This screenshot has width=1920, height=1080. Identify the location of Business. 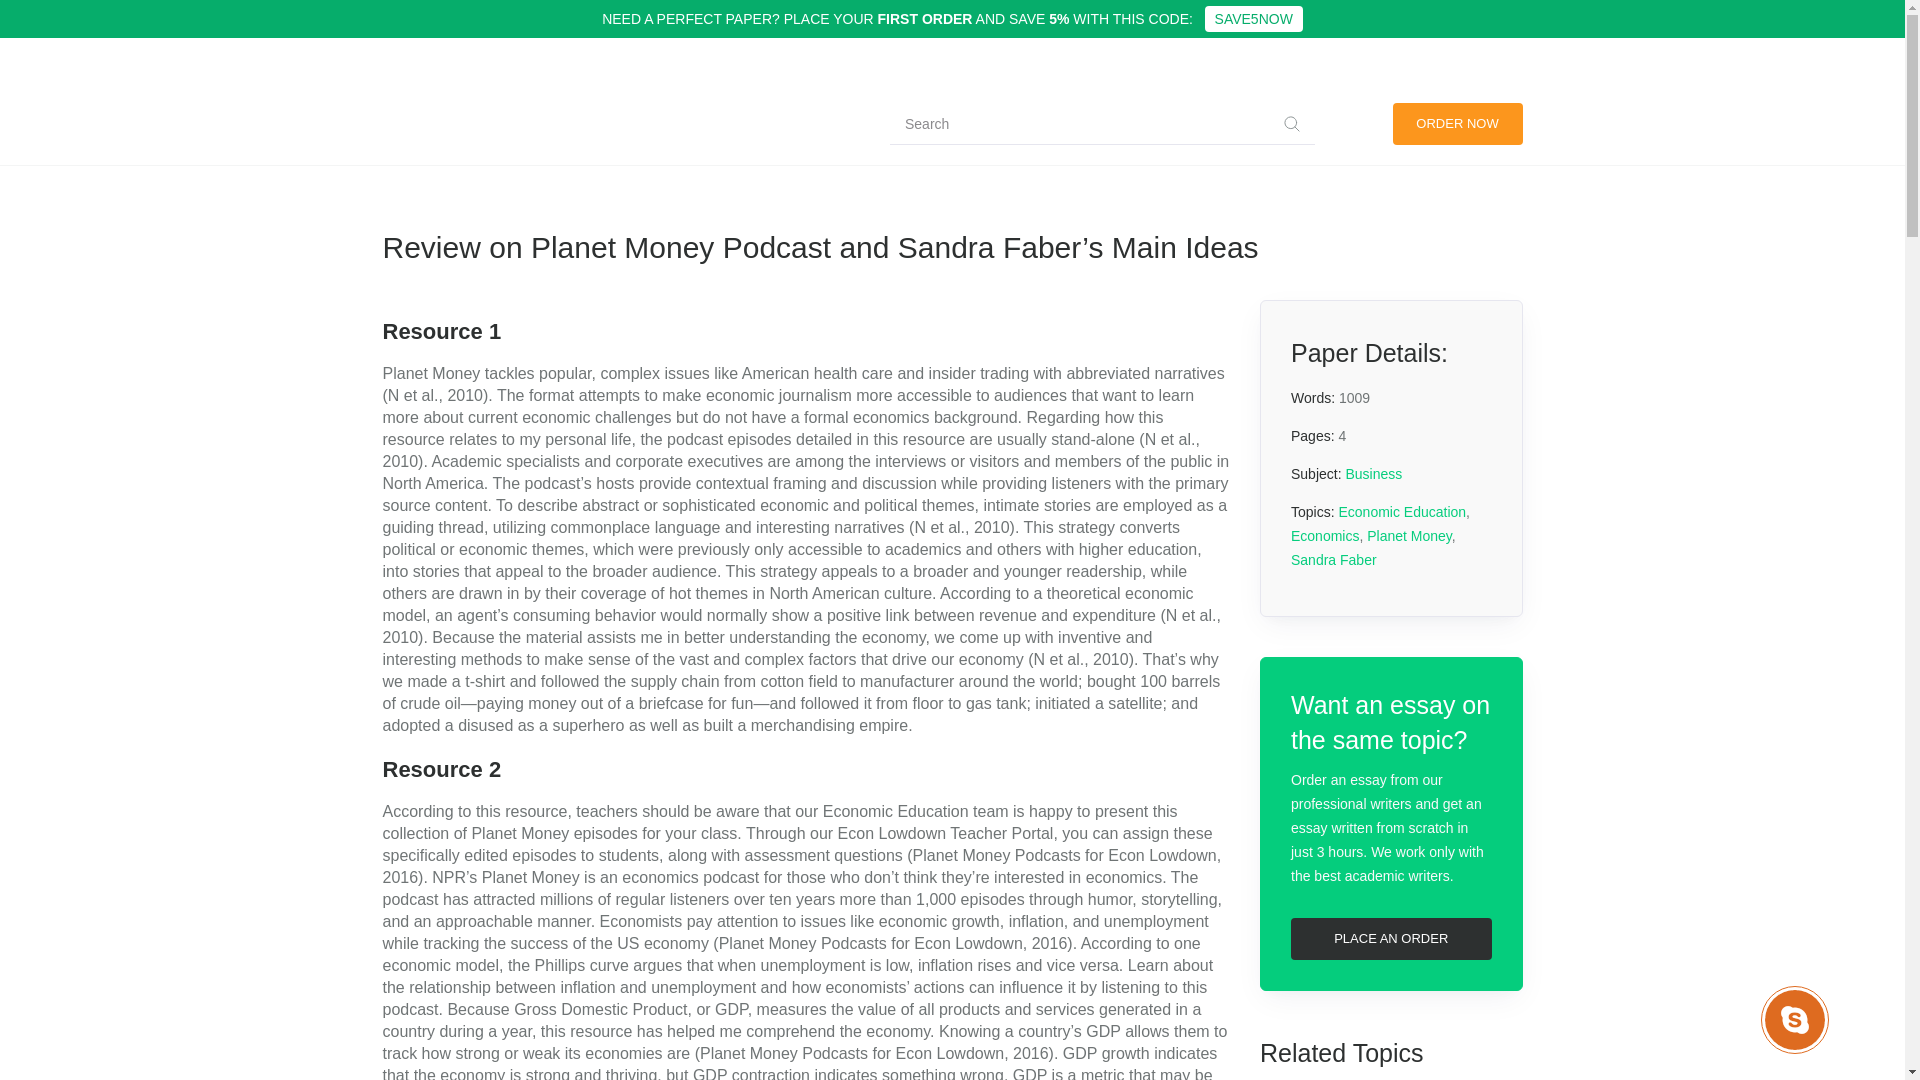
(471, 133).